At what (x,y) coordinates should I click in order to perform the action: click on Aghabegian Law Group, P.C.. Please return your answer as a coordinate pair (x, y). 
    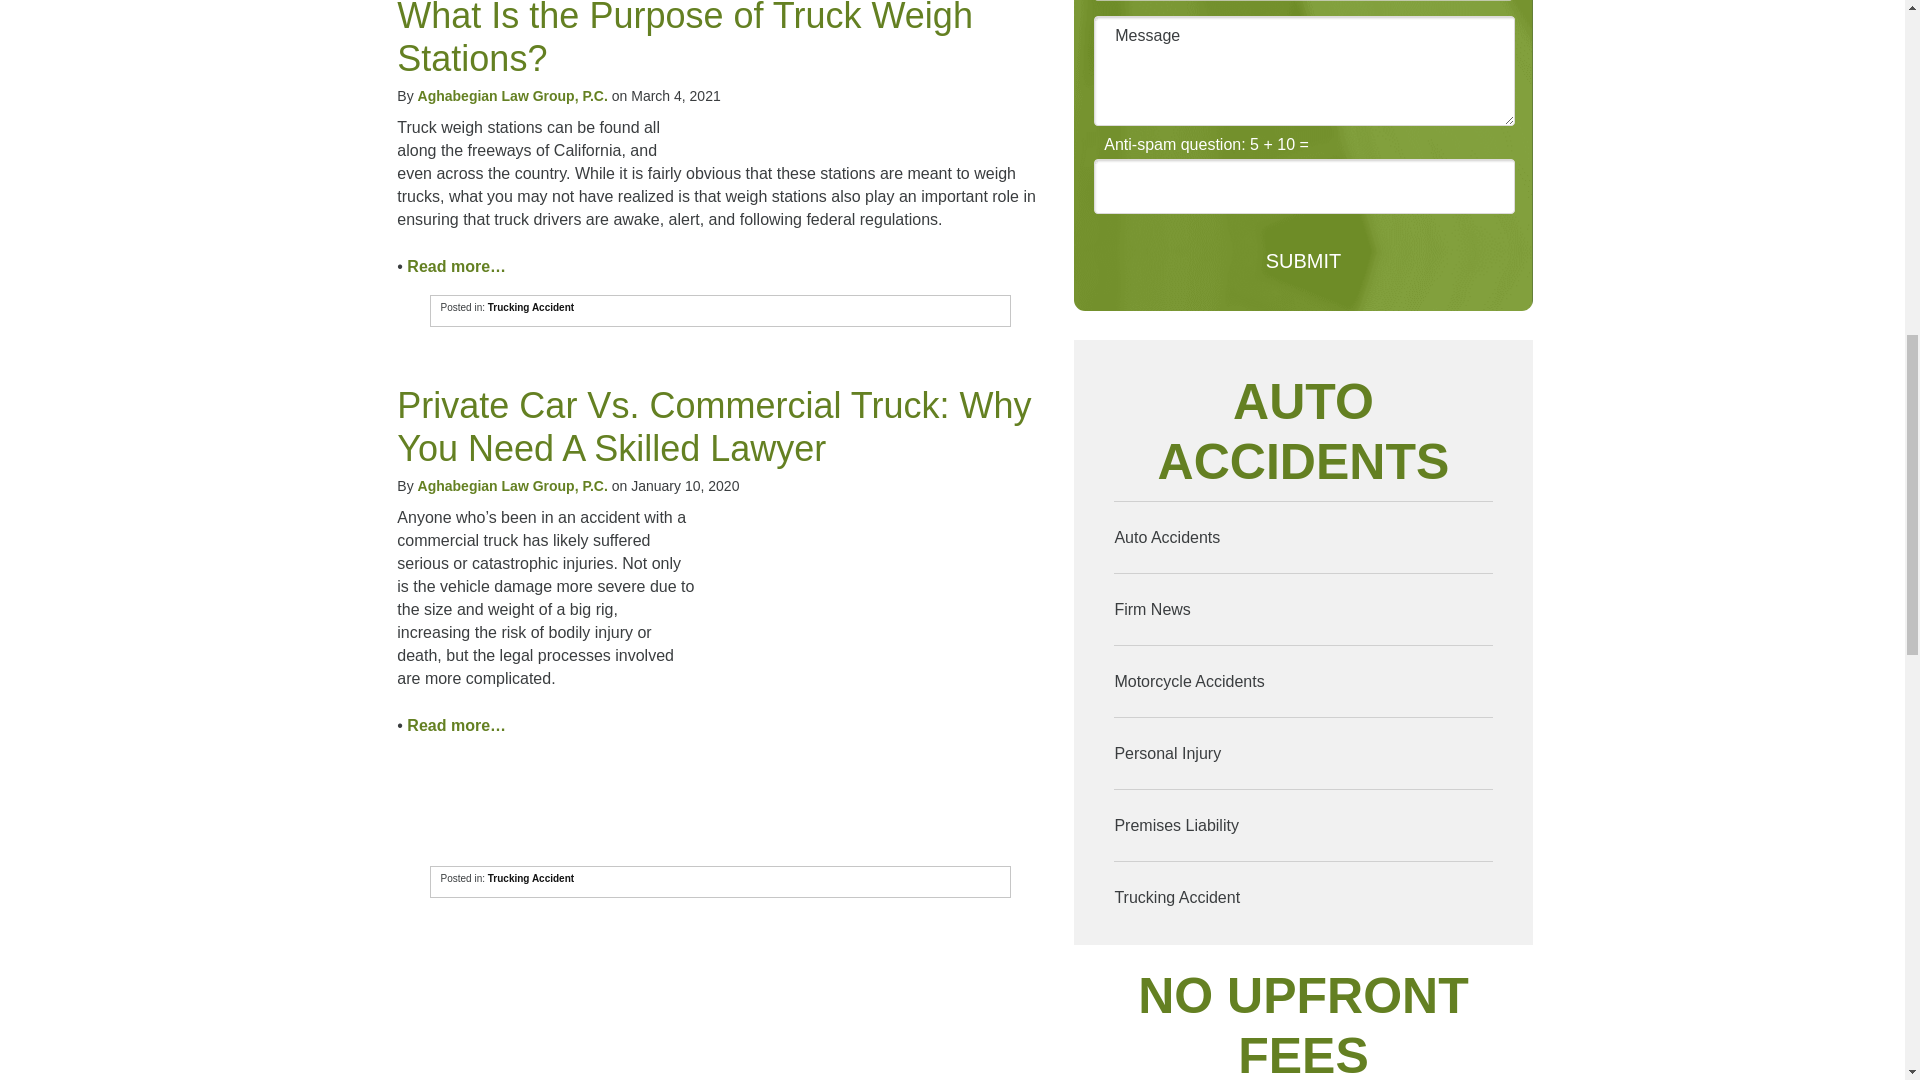
    Looking at the image, I should click on (513, 95).